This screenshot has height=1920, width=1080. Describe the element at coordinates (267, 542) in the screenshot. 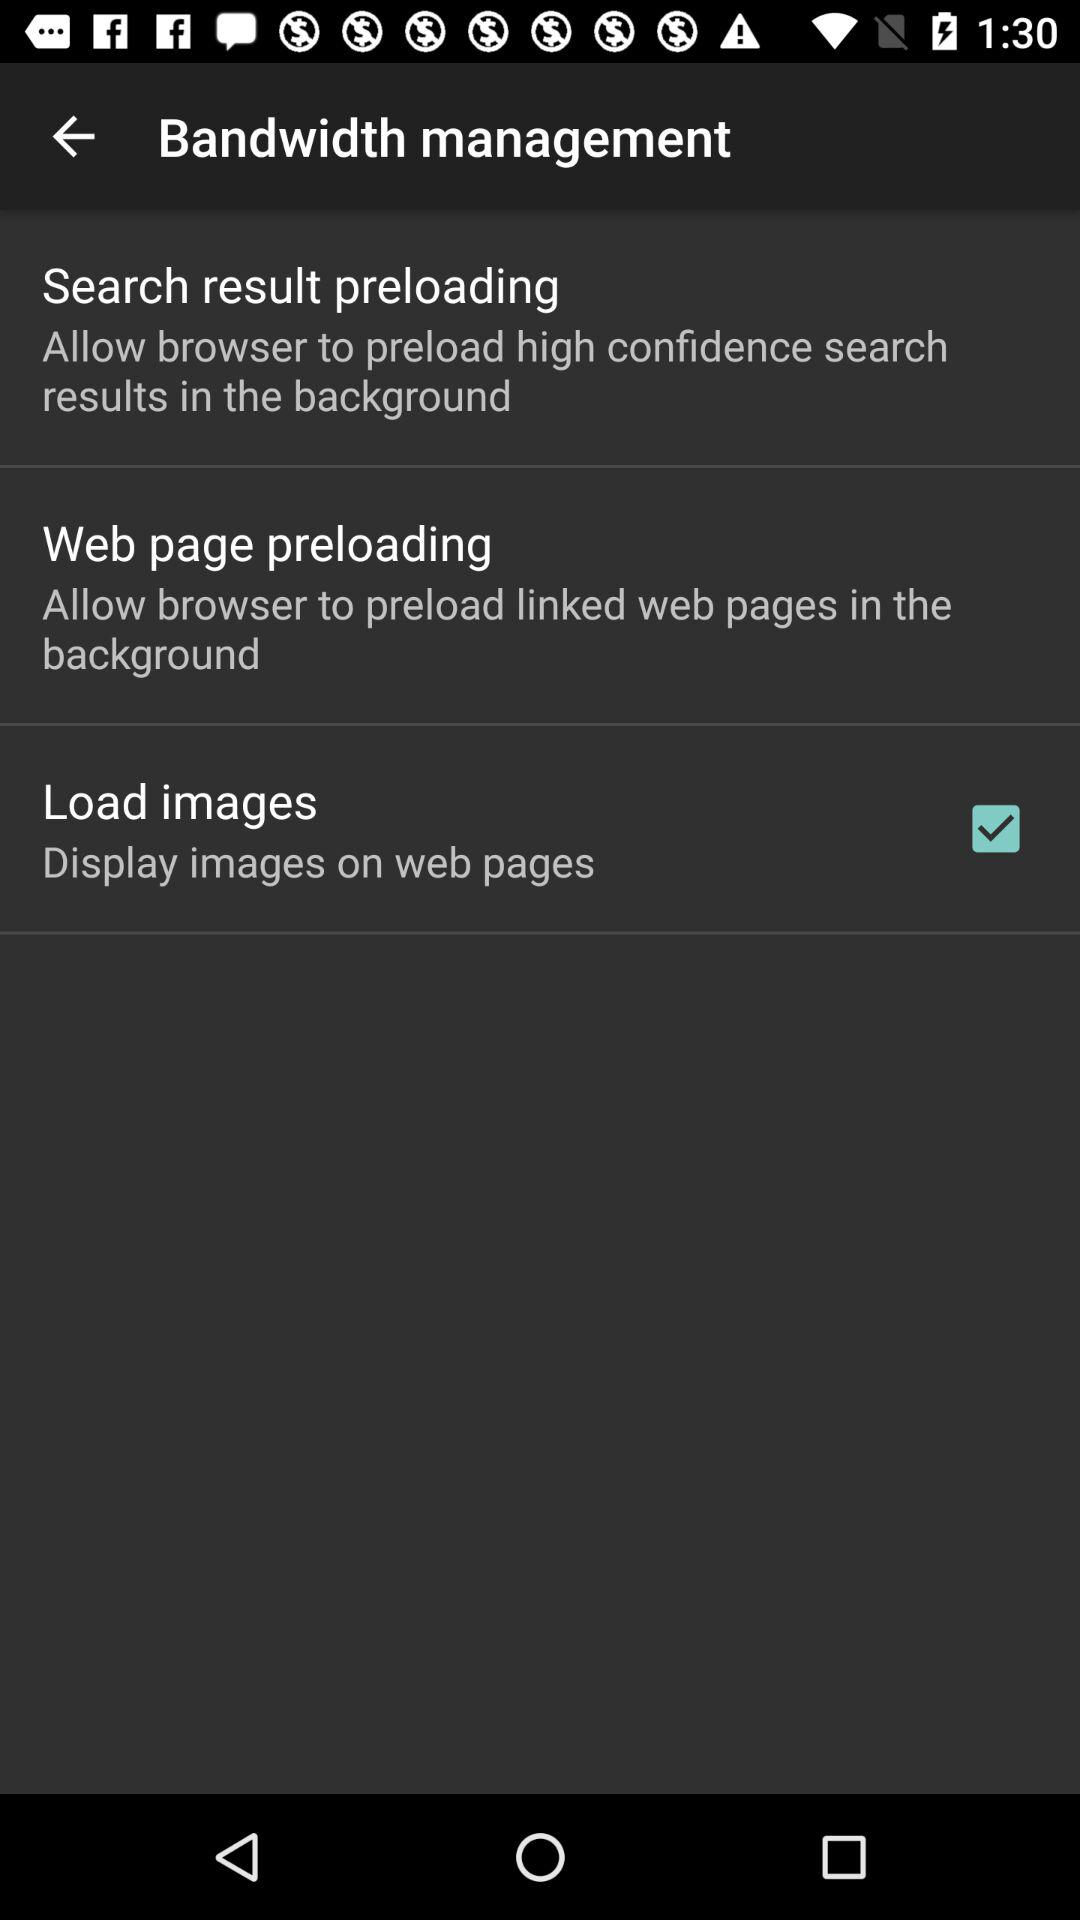

I see `turn off the icon above allow browser to item` at that location.